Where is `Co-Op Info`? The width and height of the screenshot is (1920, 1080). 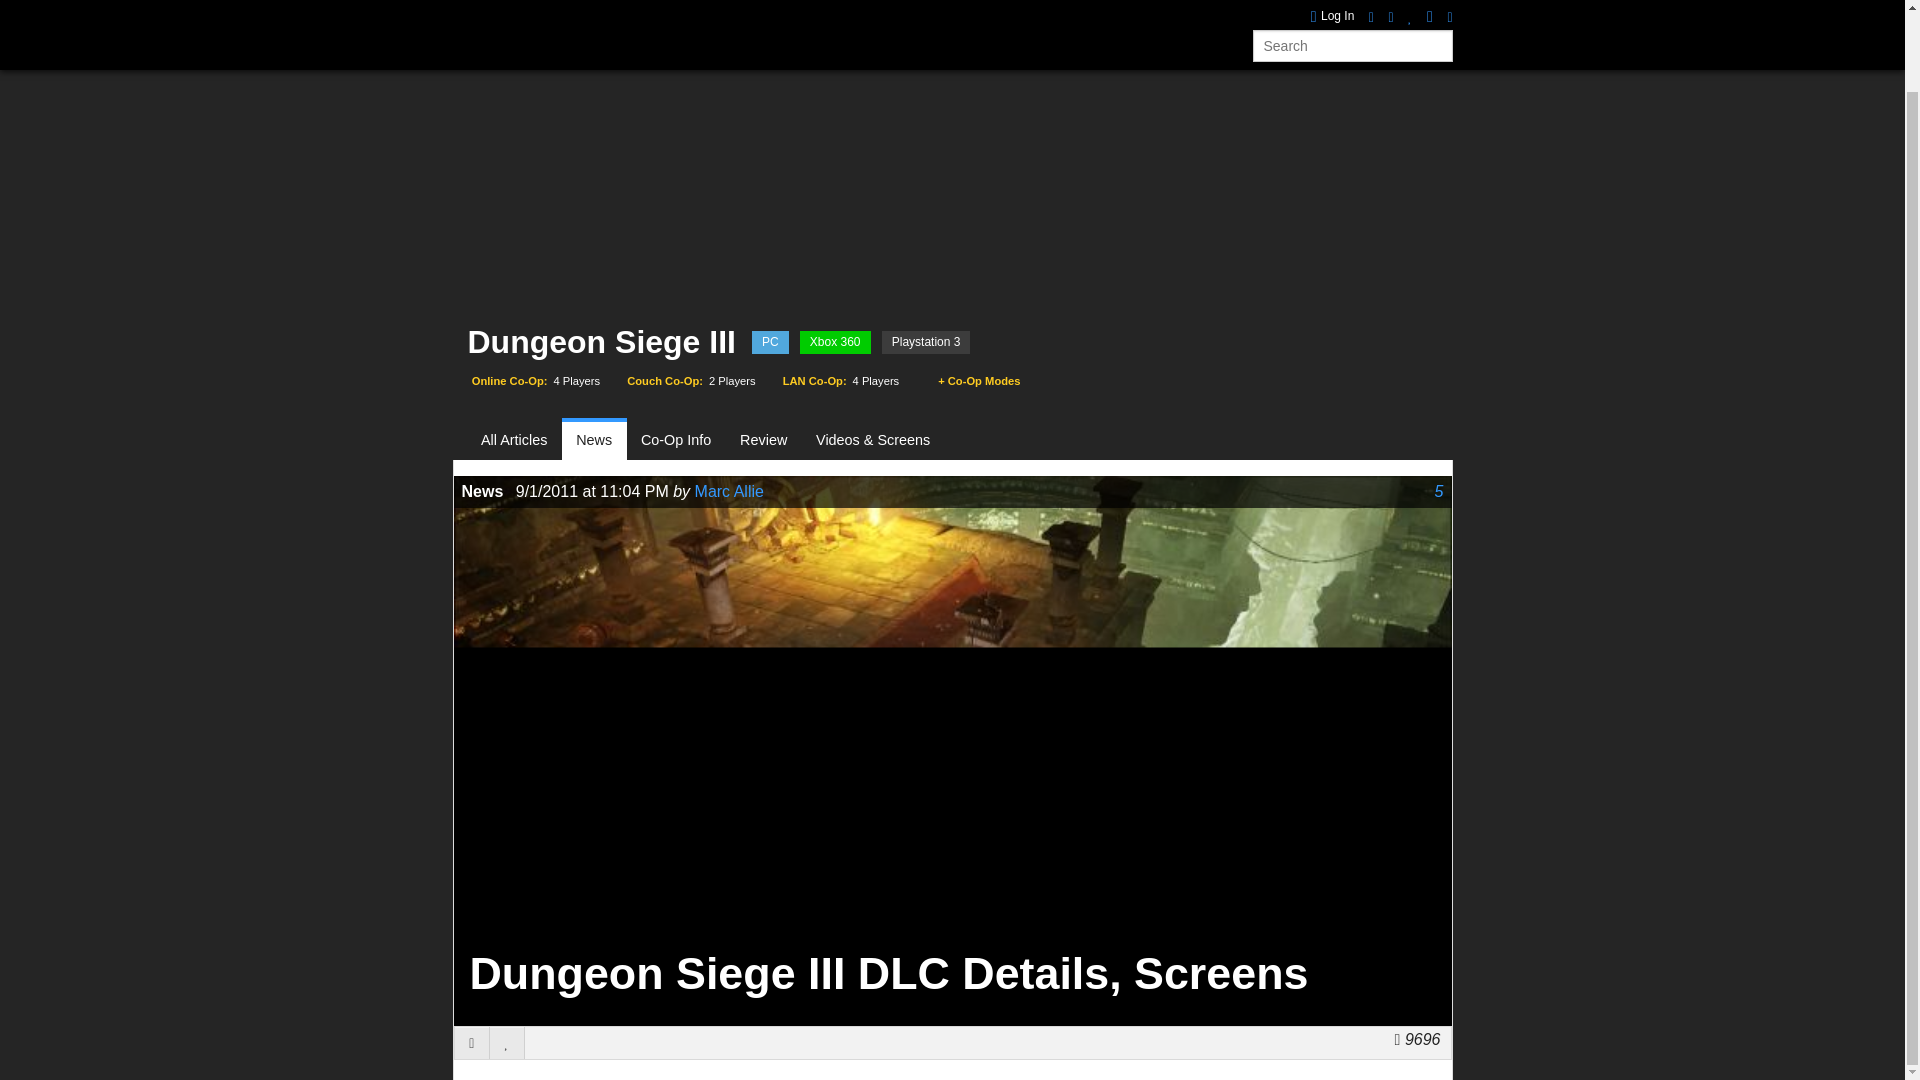
Co-Op Info is located at coordinates (676, 440).